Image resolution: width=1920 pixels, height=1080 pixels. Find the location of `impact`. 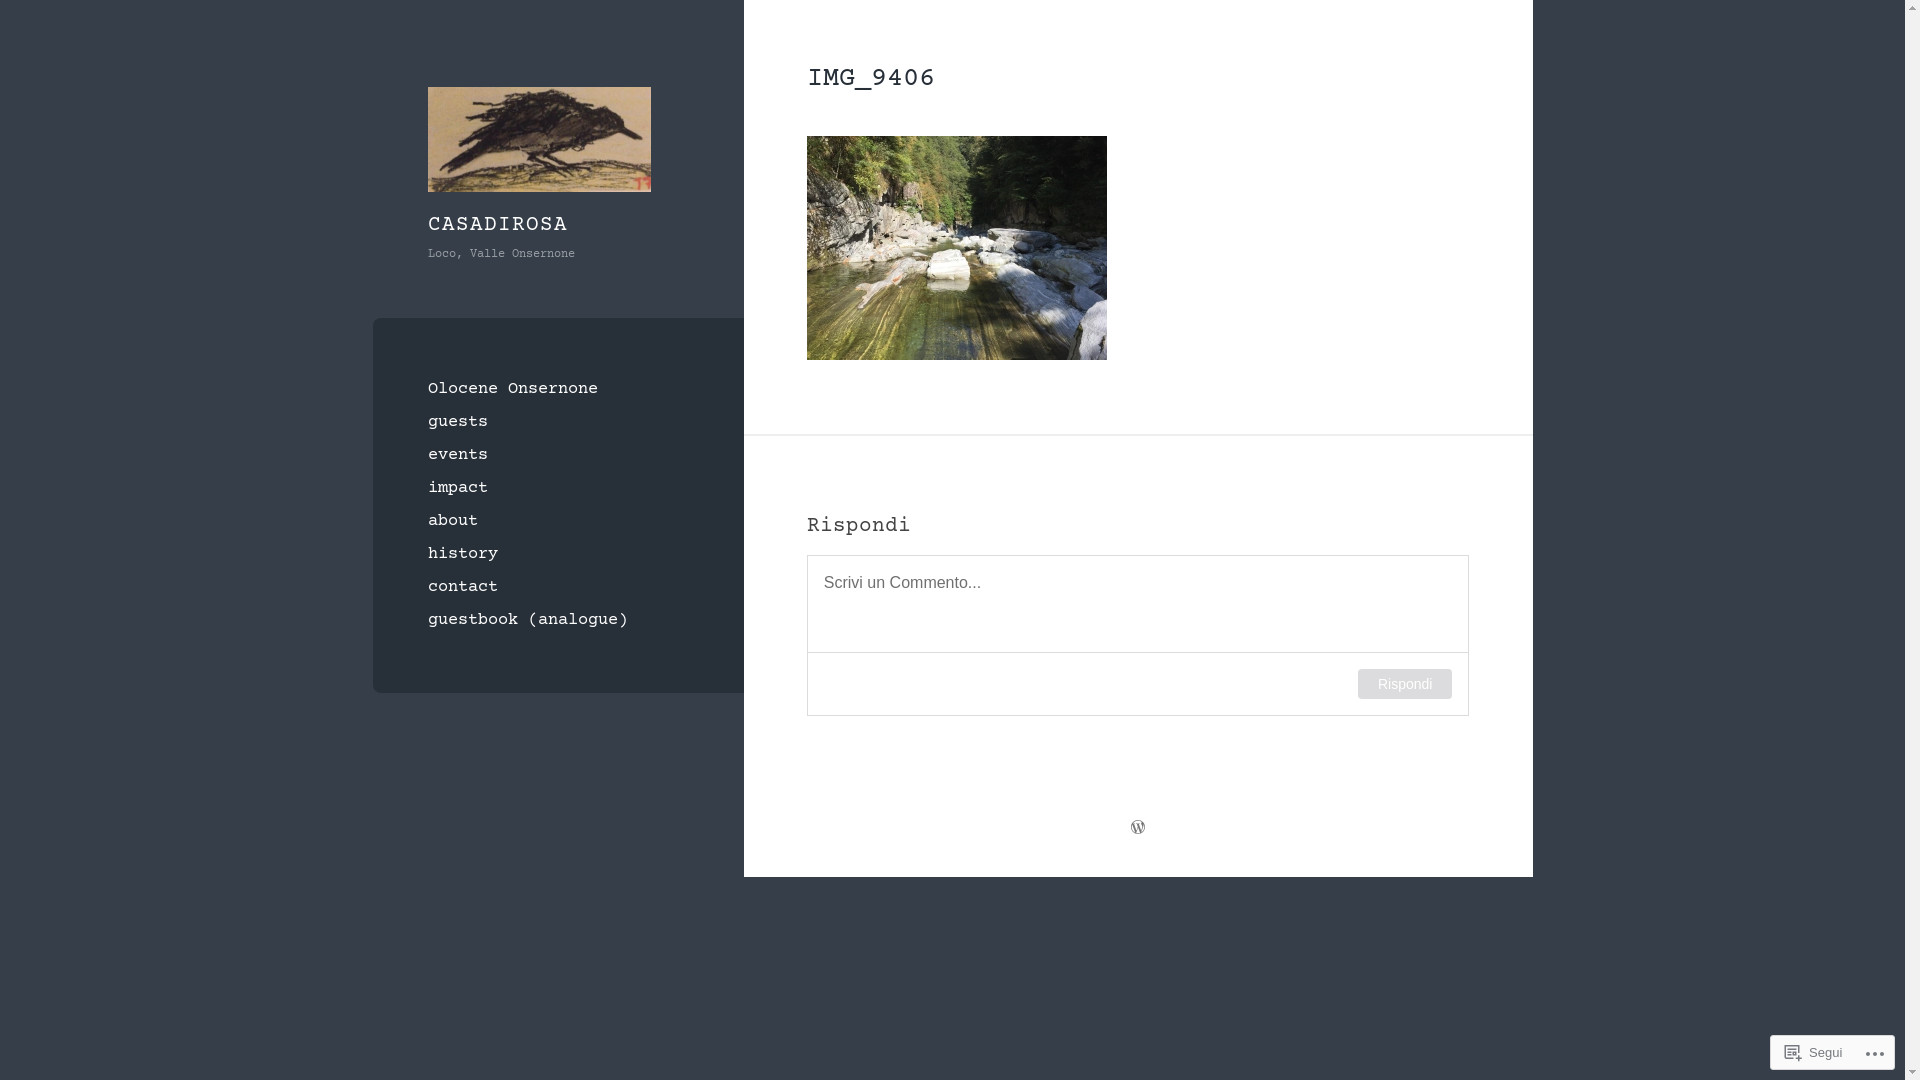

impact is located at coordinates (558, 488).